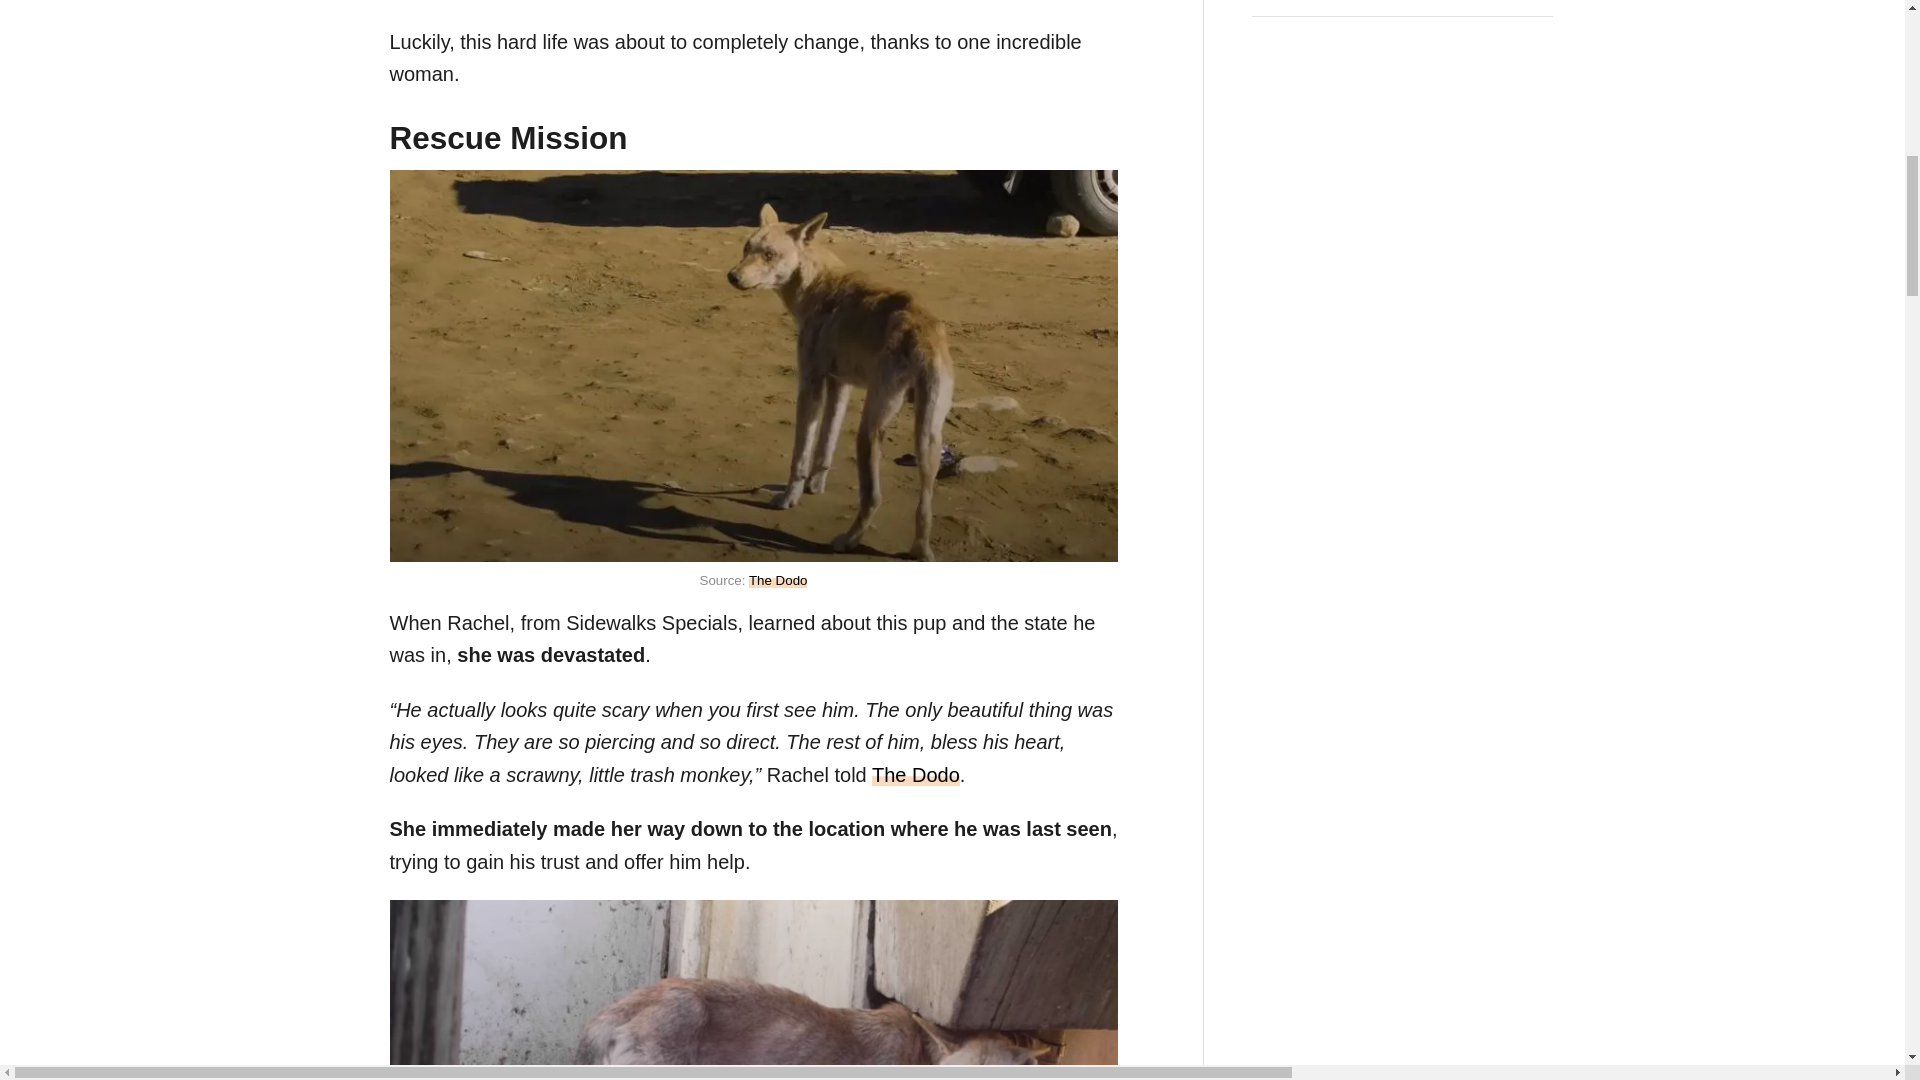 The height and width of the screenshot is (1080, 1920). What do you see at coordinates (916, 774) in the screenshot?
I see `The Dodo` at bounding box center [916, 774].